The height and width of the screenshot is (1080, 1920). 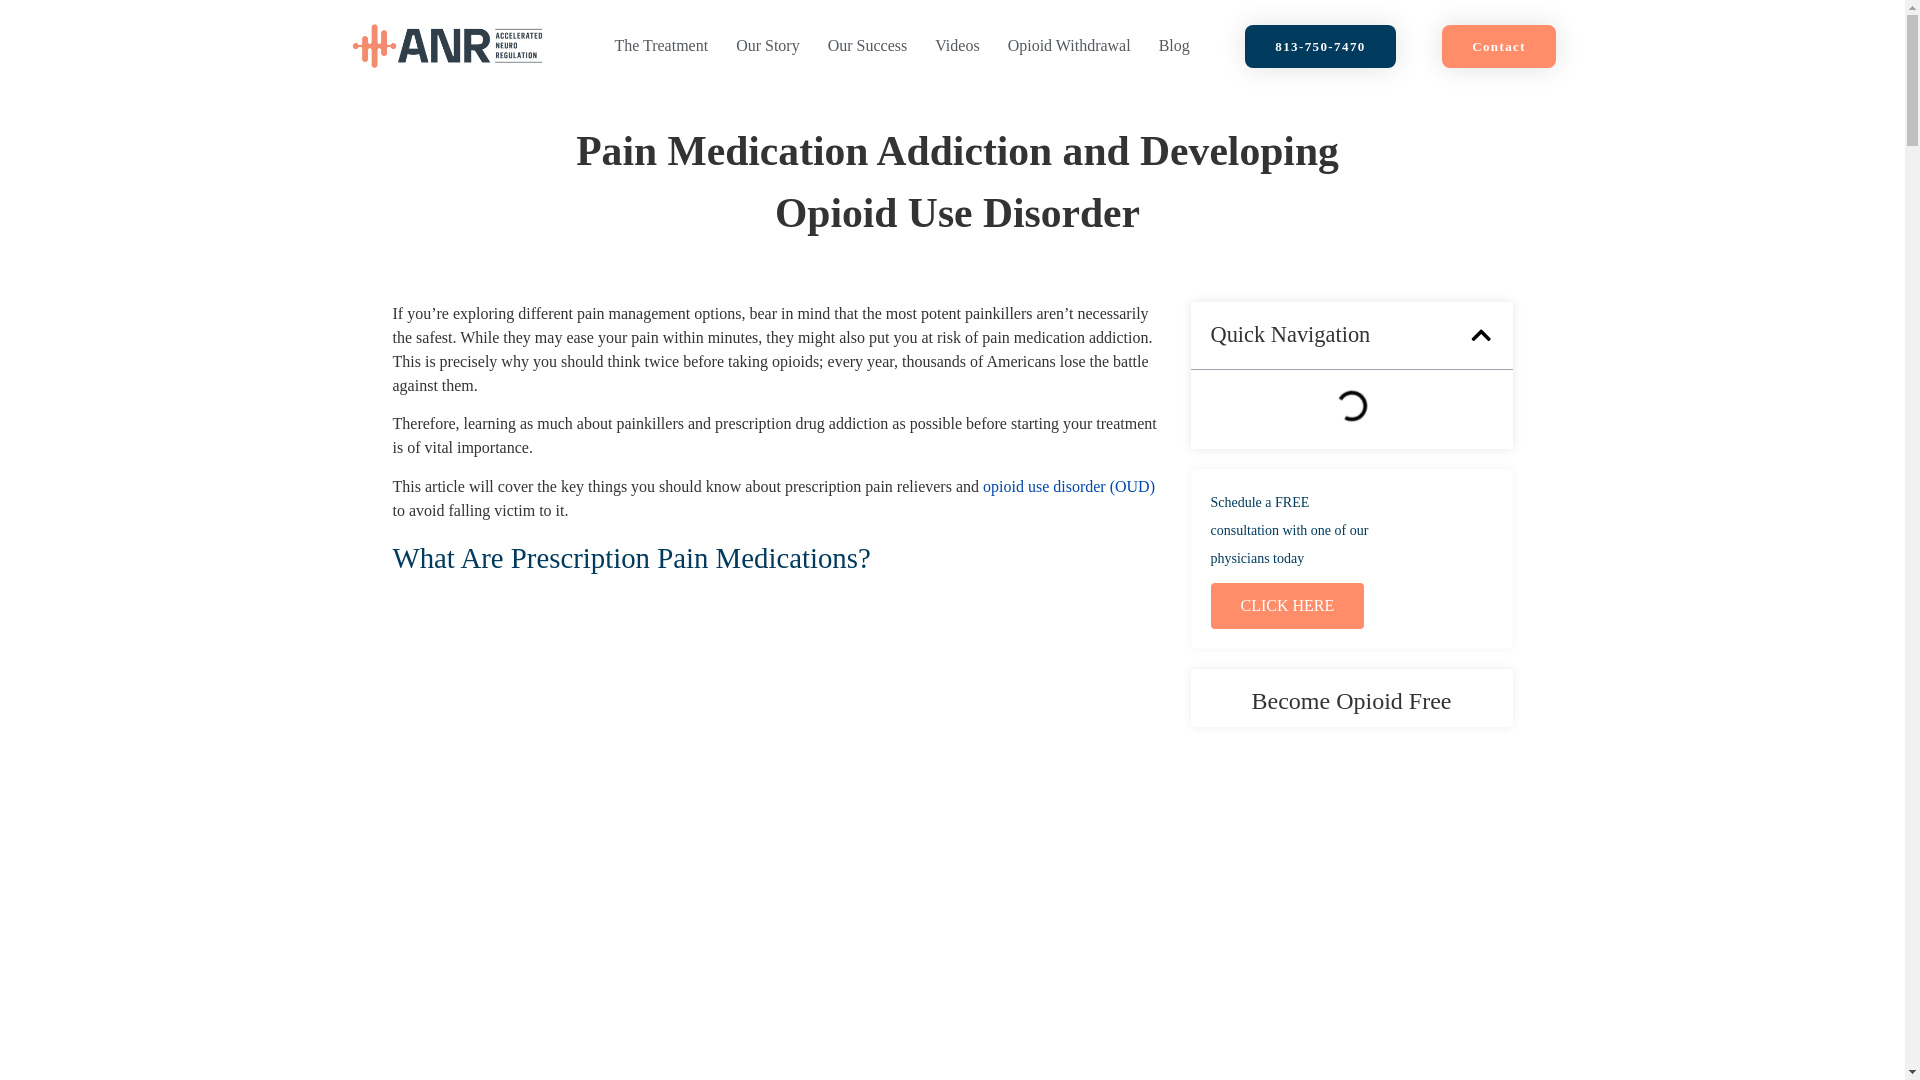 What do you see at coordinates (660, 46) in the screenshot?
I see `The Treatment` at bounding box center [660, 46].